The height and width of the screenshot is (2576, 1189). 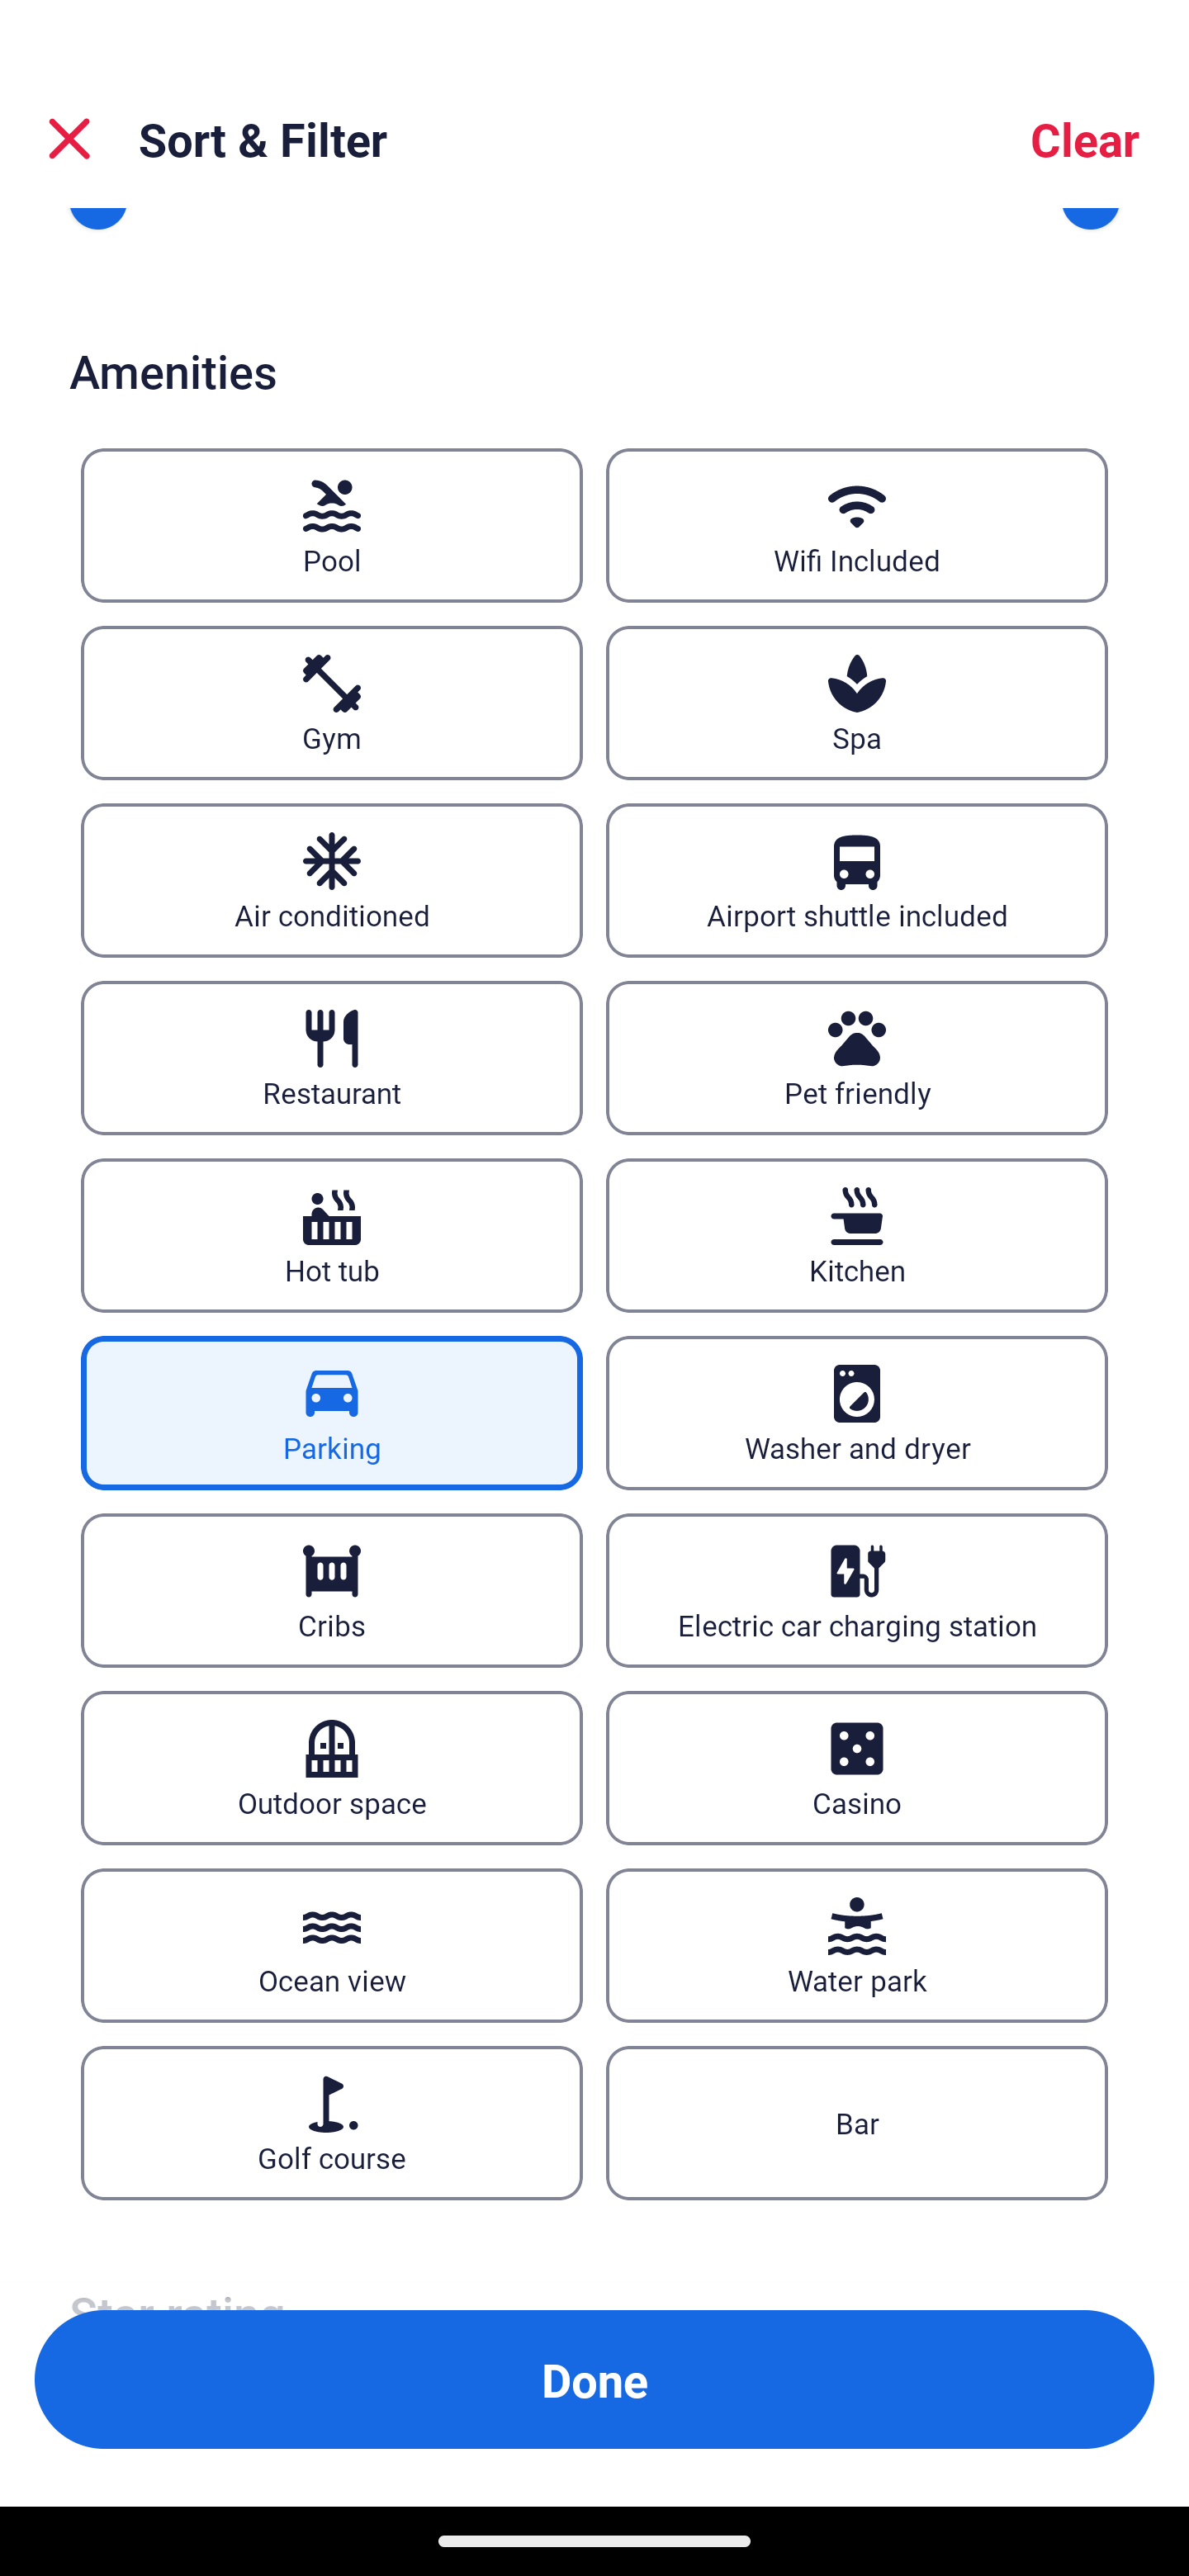 What do you see at coordinates (331, 525) in the screenshot?
I see `Pool` at bounding box center [331, 525].